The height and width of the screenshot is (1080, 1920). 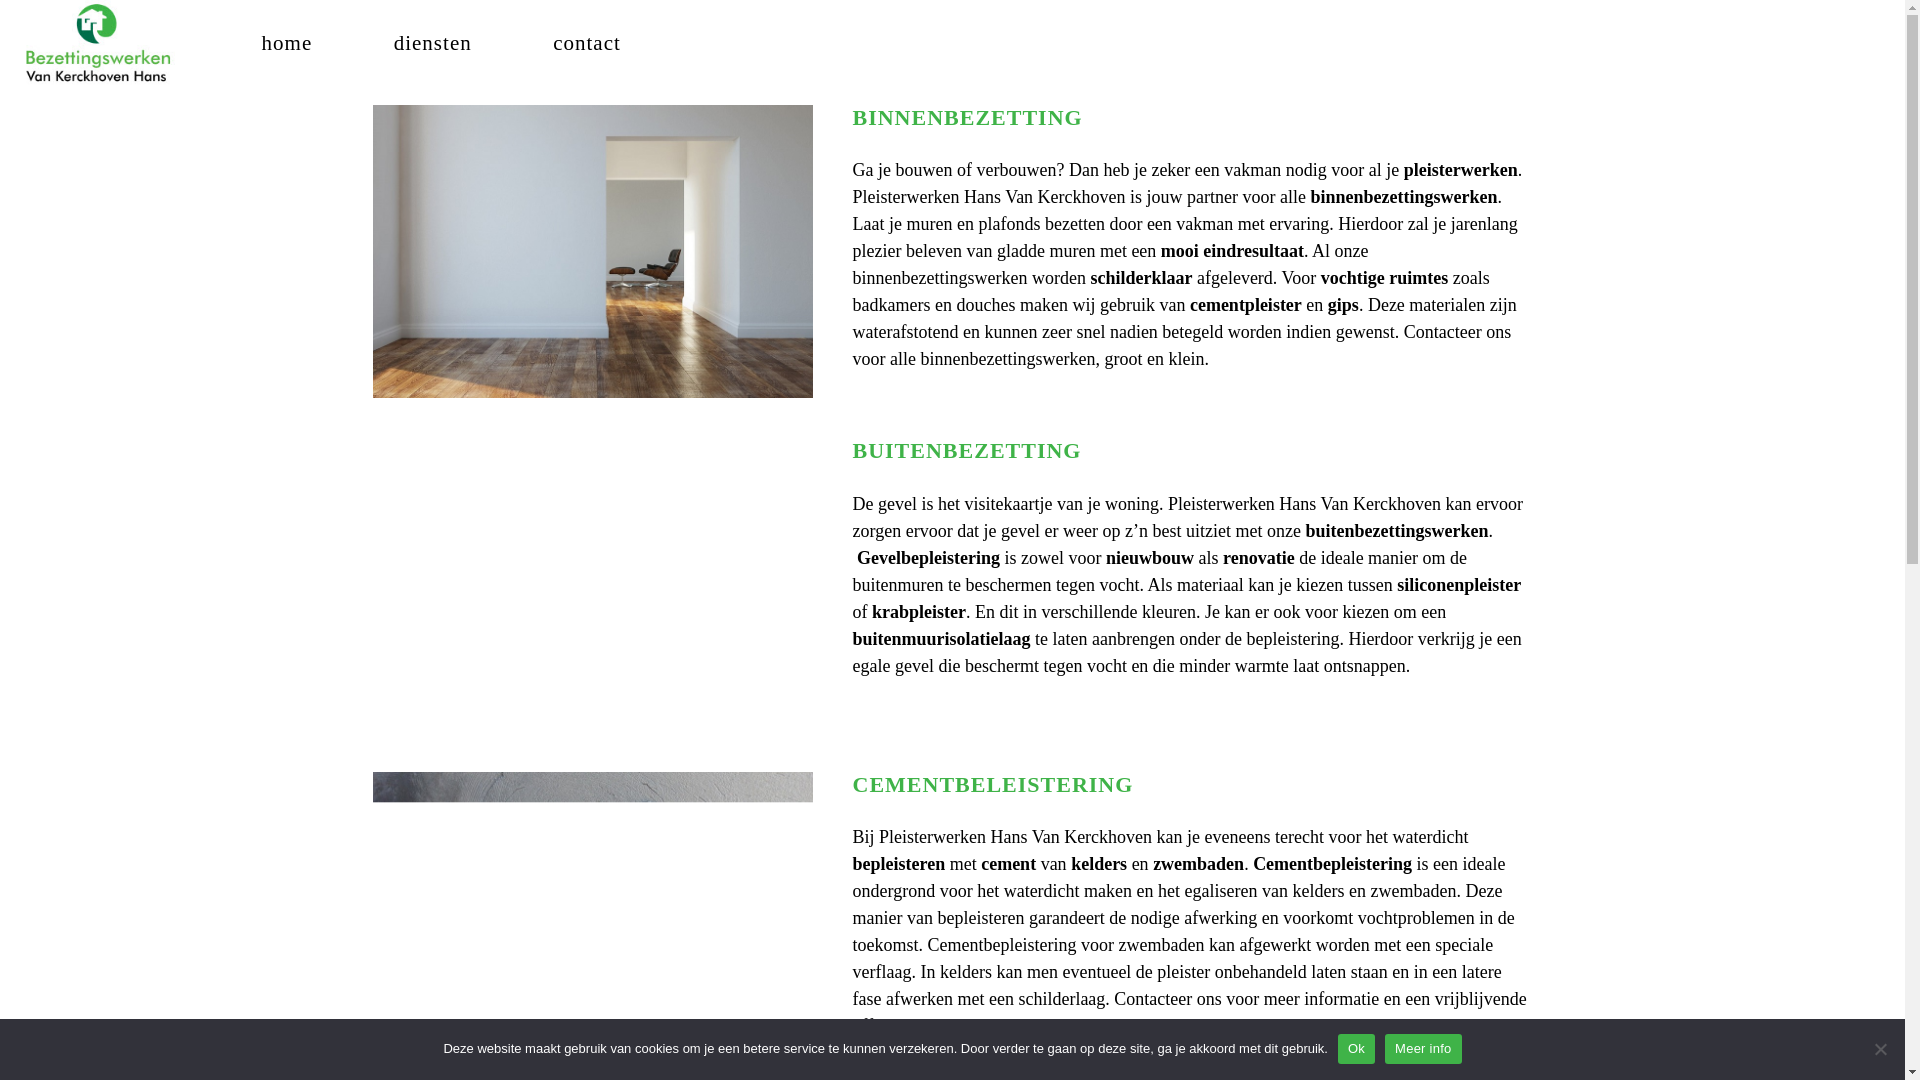 I want to click on Ok, so click(x=1356, y=1049).